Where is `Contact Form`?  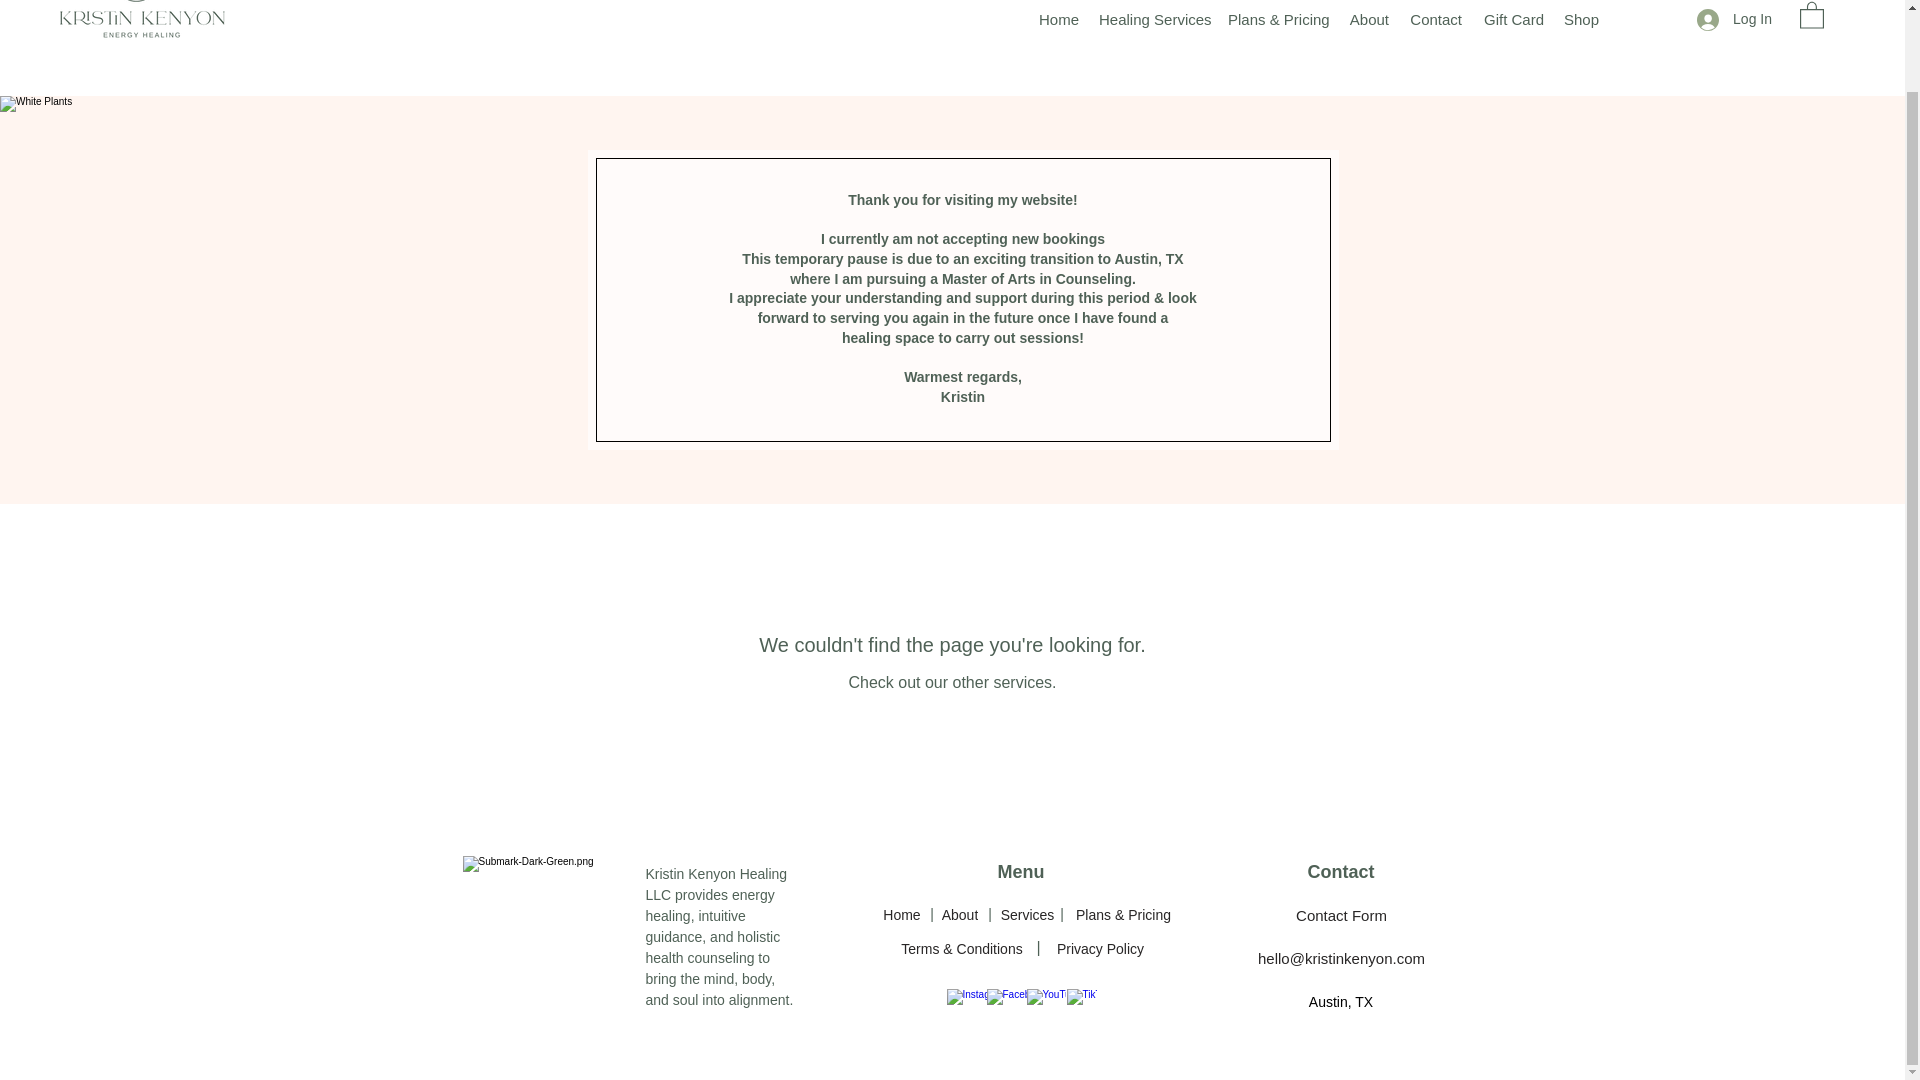
Contact Form is located at coordinates (1342, 914).